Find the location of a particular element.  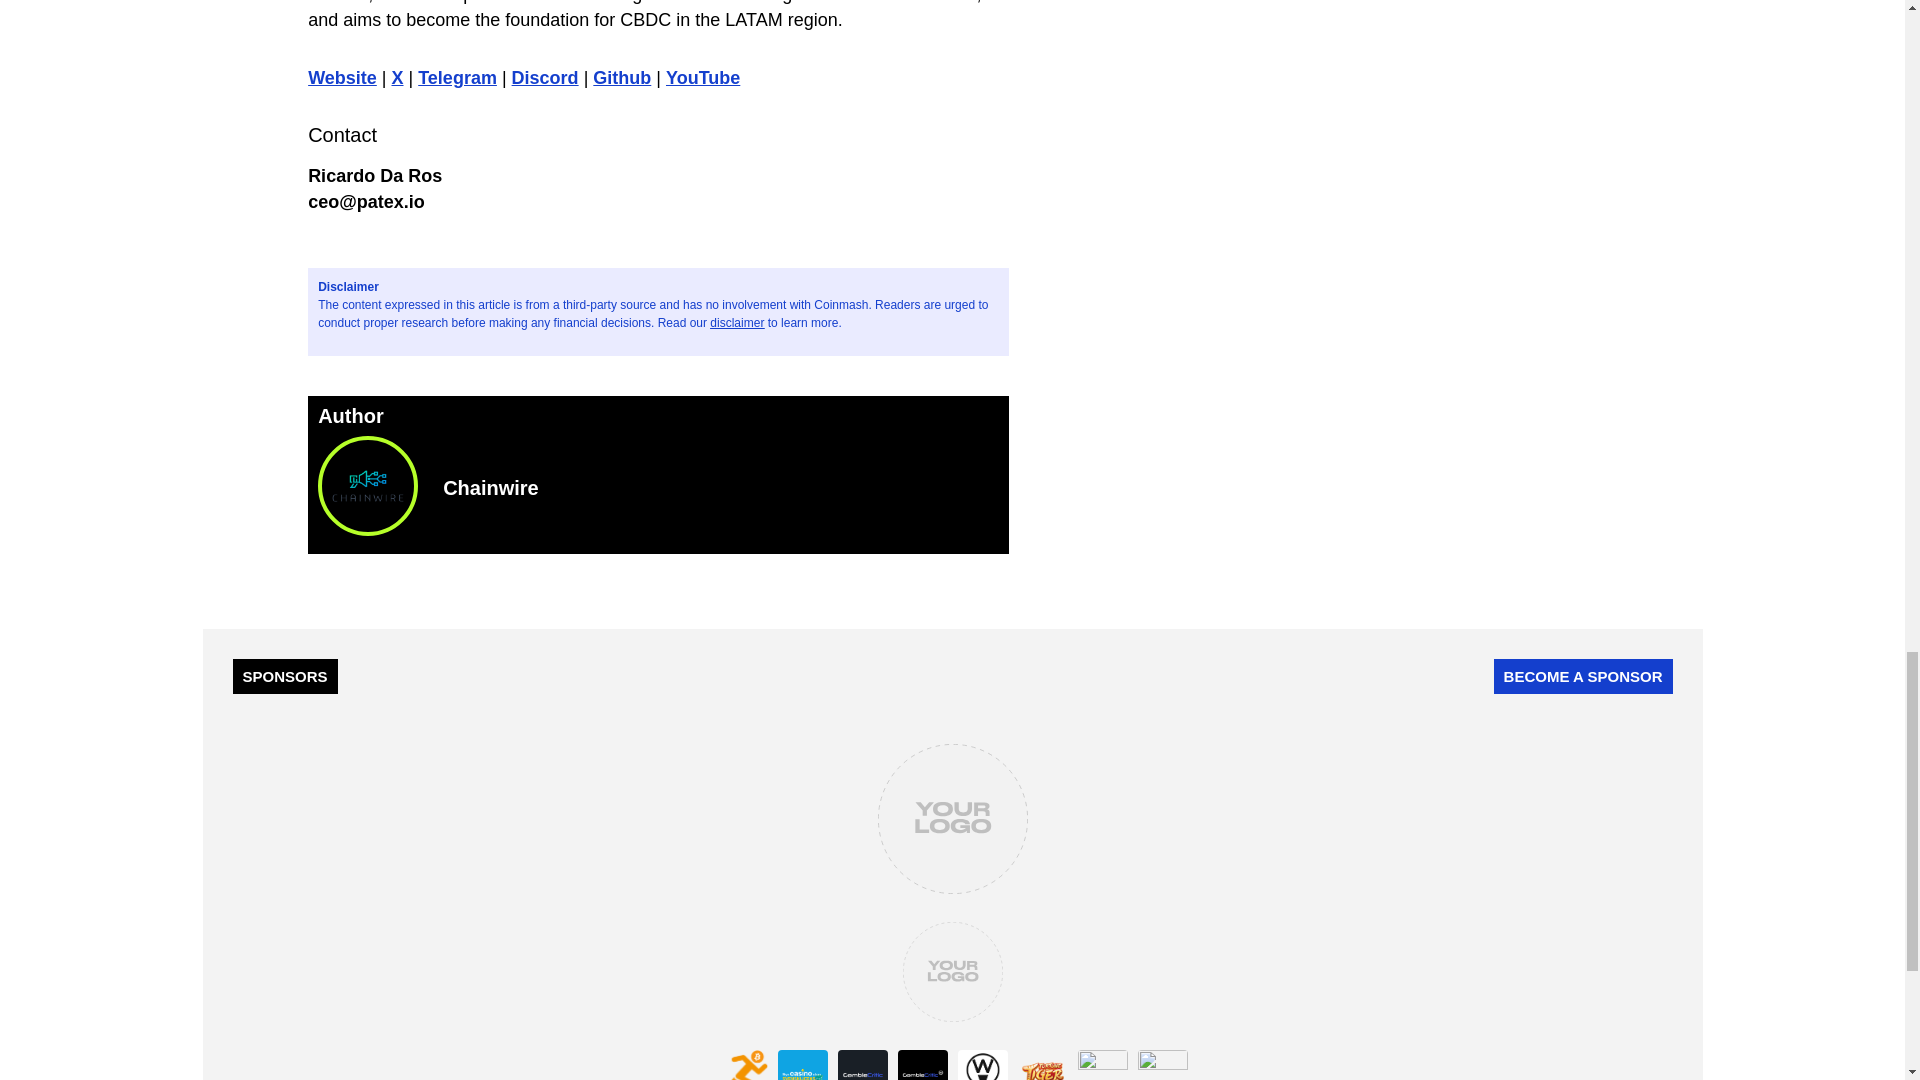

Discord is located at coordinates (546, 78).